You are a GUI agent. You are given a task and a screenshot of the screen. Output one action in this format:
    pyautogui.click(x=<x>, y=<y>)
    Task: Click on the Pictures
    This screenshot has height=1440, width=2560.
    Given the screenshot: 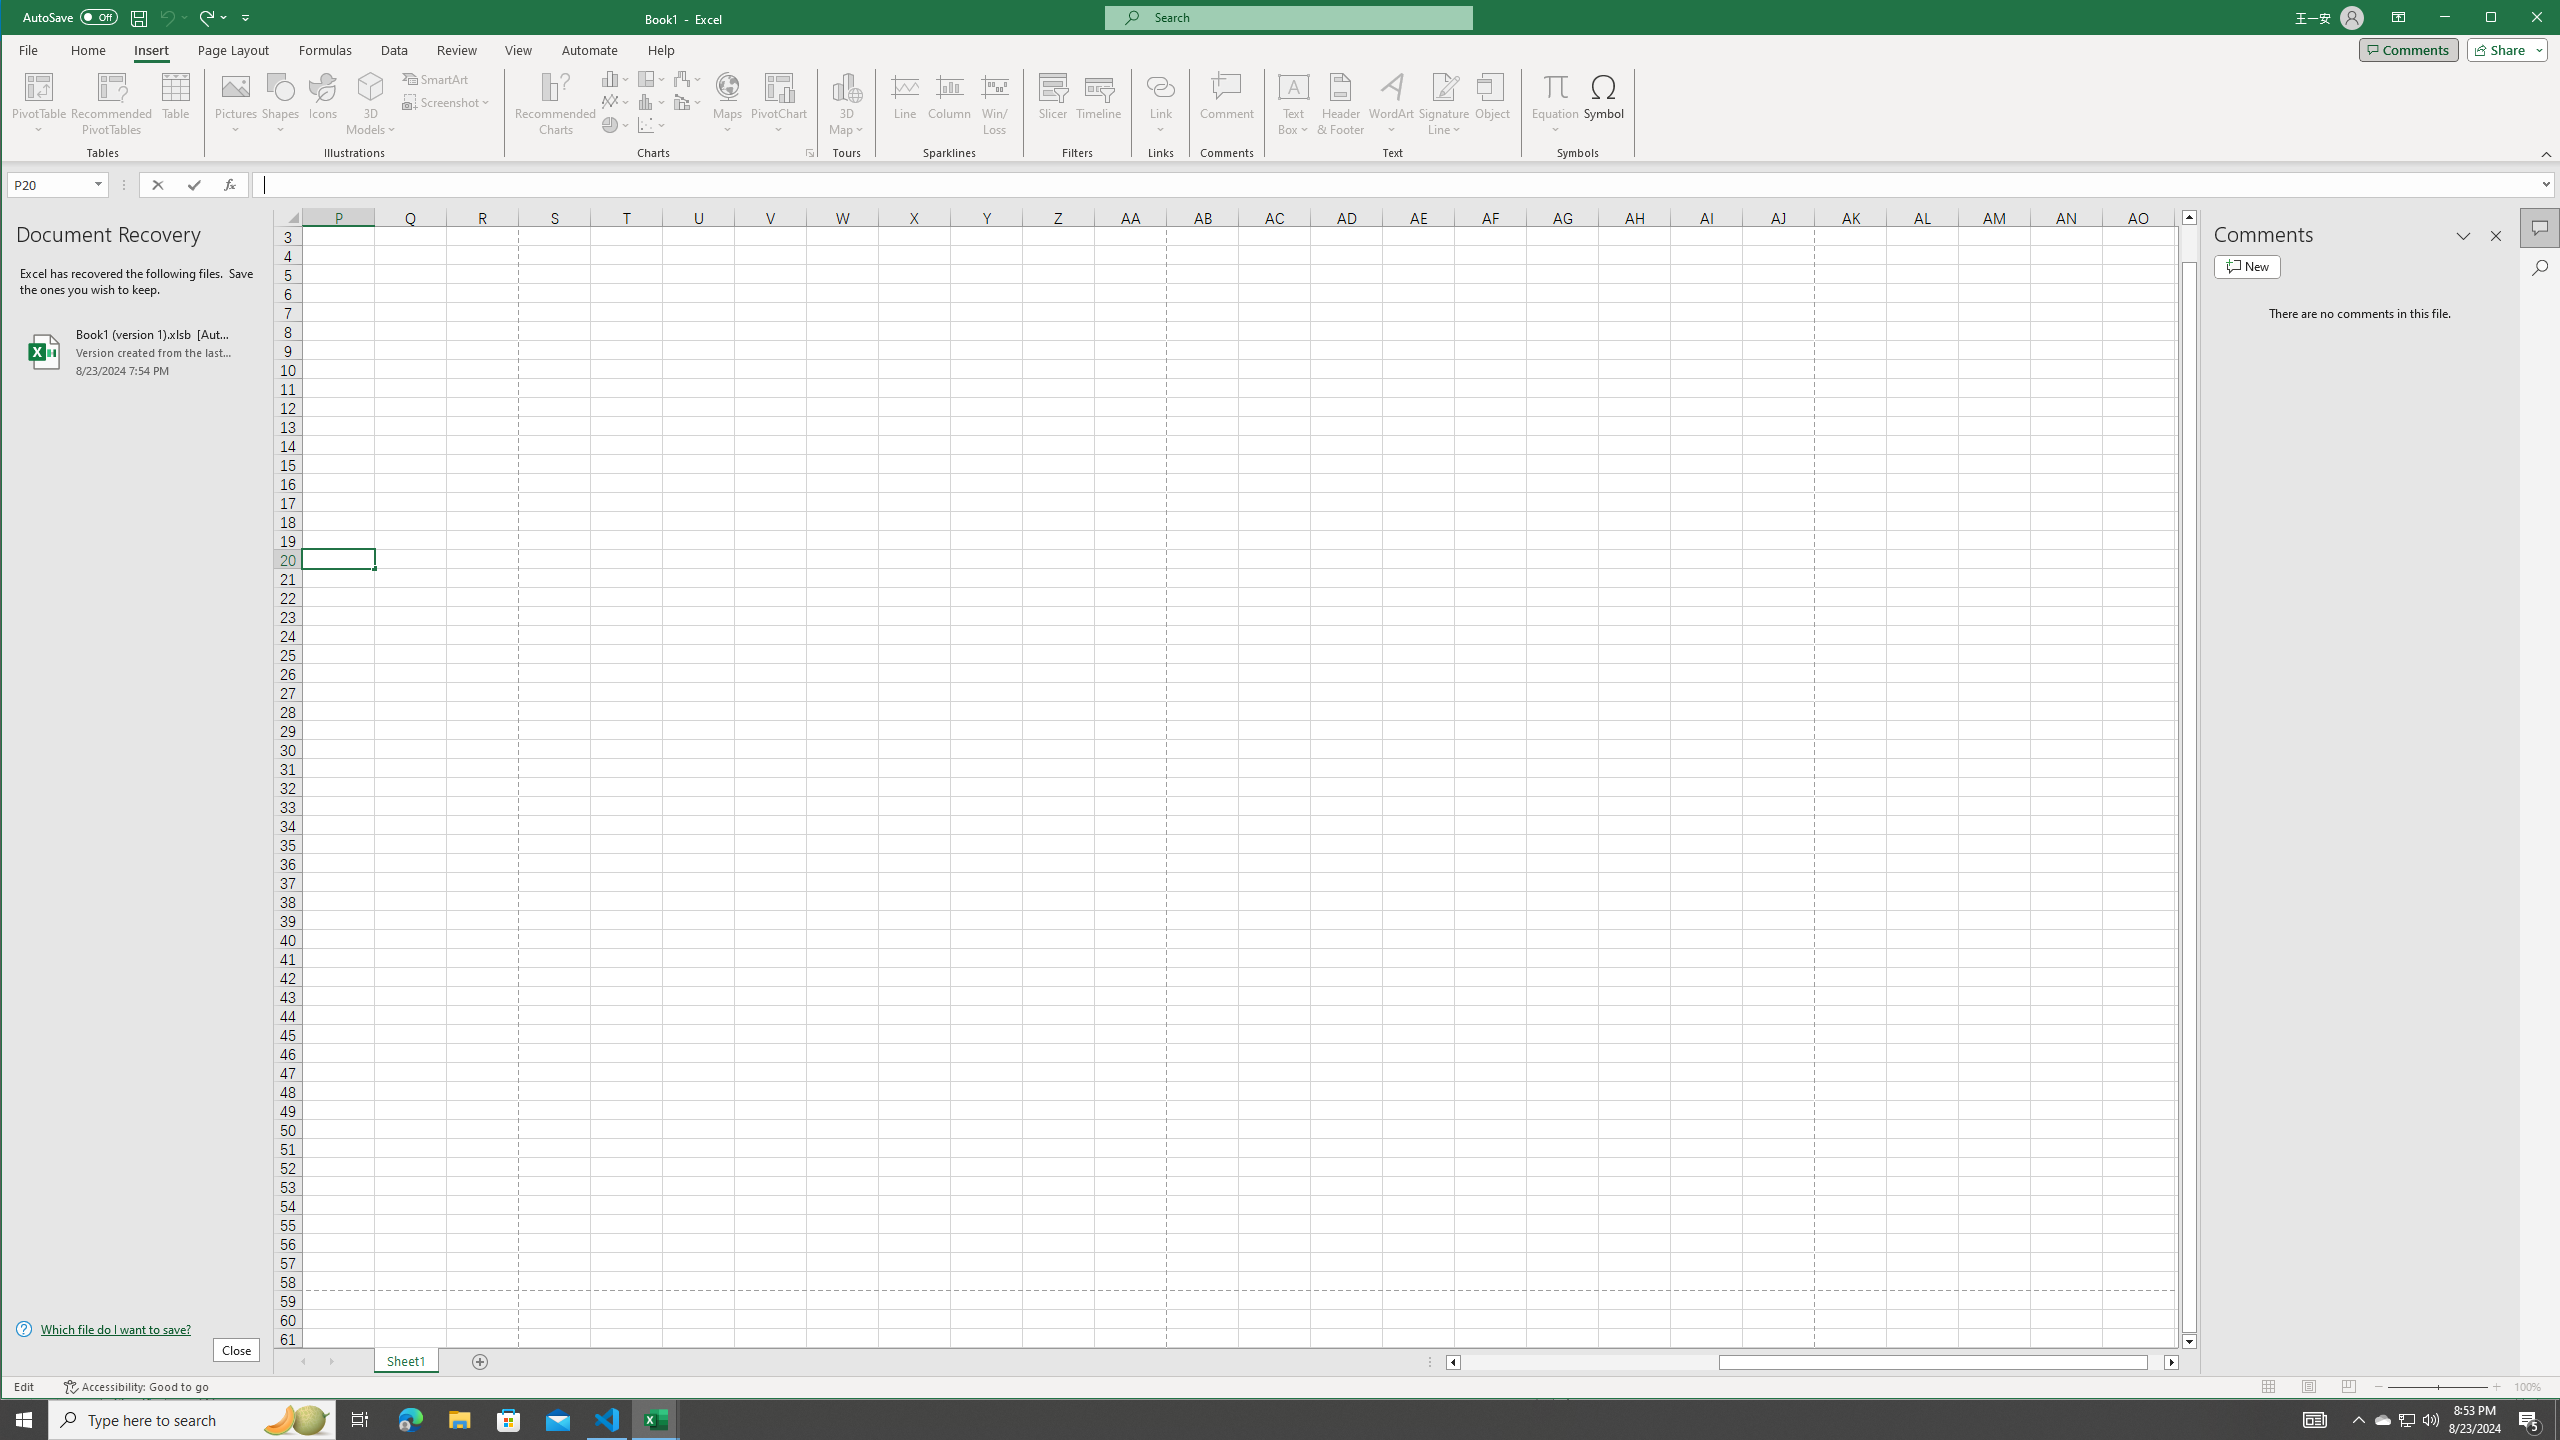 What is the action you would take?
    pyautogui.click(x=236, y=104)
    